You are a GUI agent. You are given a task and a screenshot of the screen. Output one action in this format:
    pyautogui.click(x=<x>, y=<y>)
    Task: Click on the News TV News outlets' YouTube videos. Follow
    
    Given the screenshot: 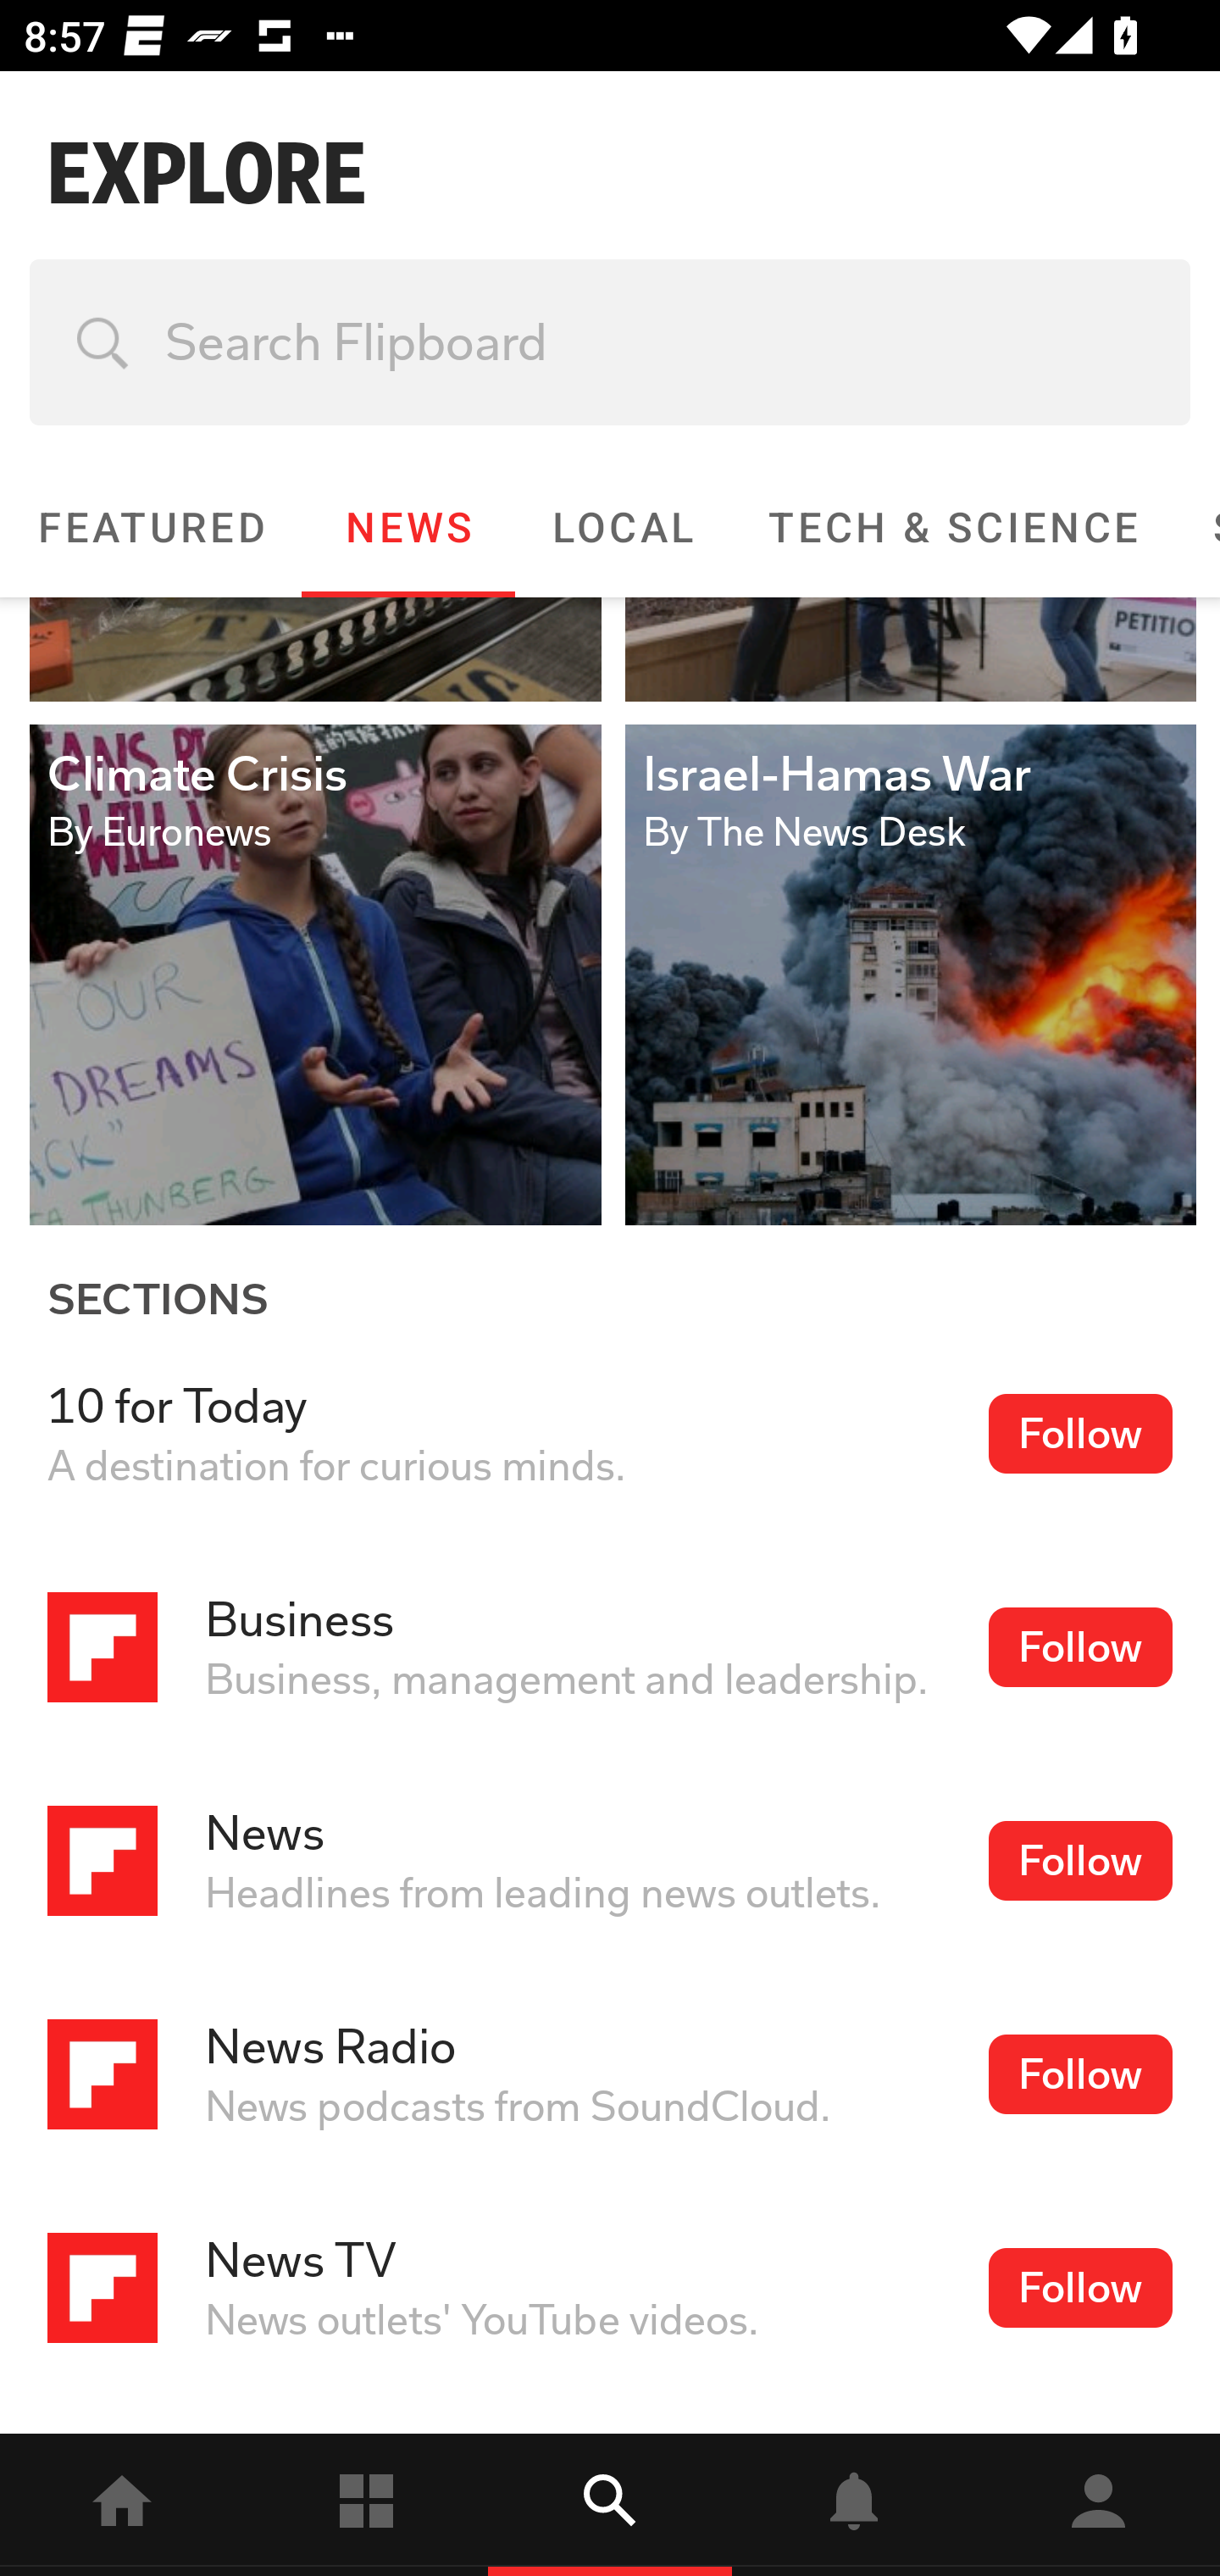 What is the action you would take?
    pyautogui.click(x=610, y=2288)
    